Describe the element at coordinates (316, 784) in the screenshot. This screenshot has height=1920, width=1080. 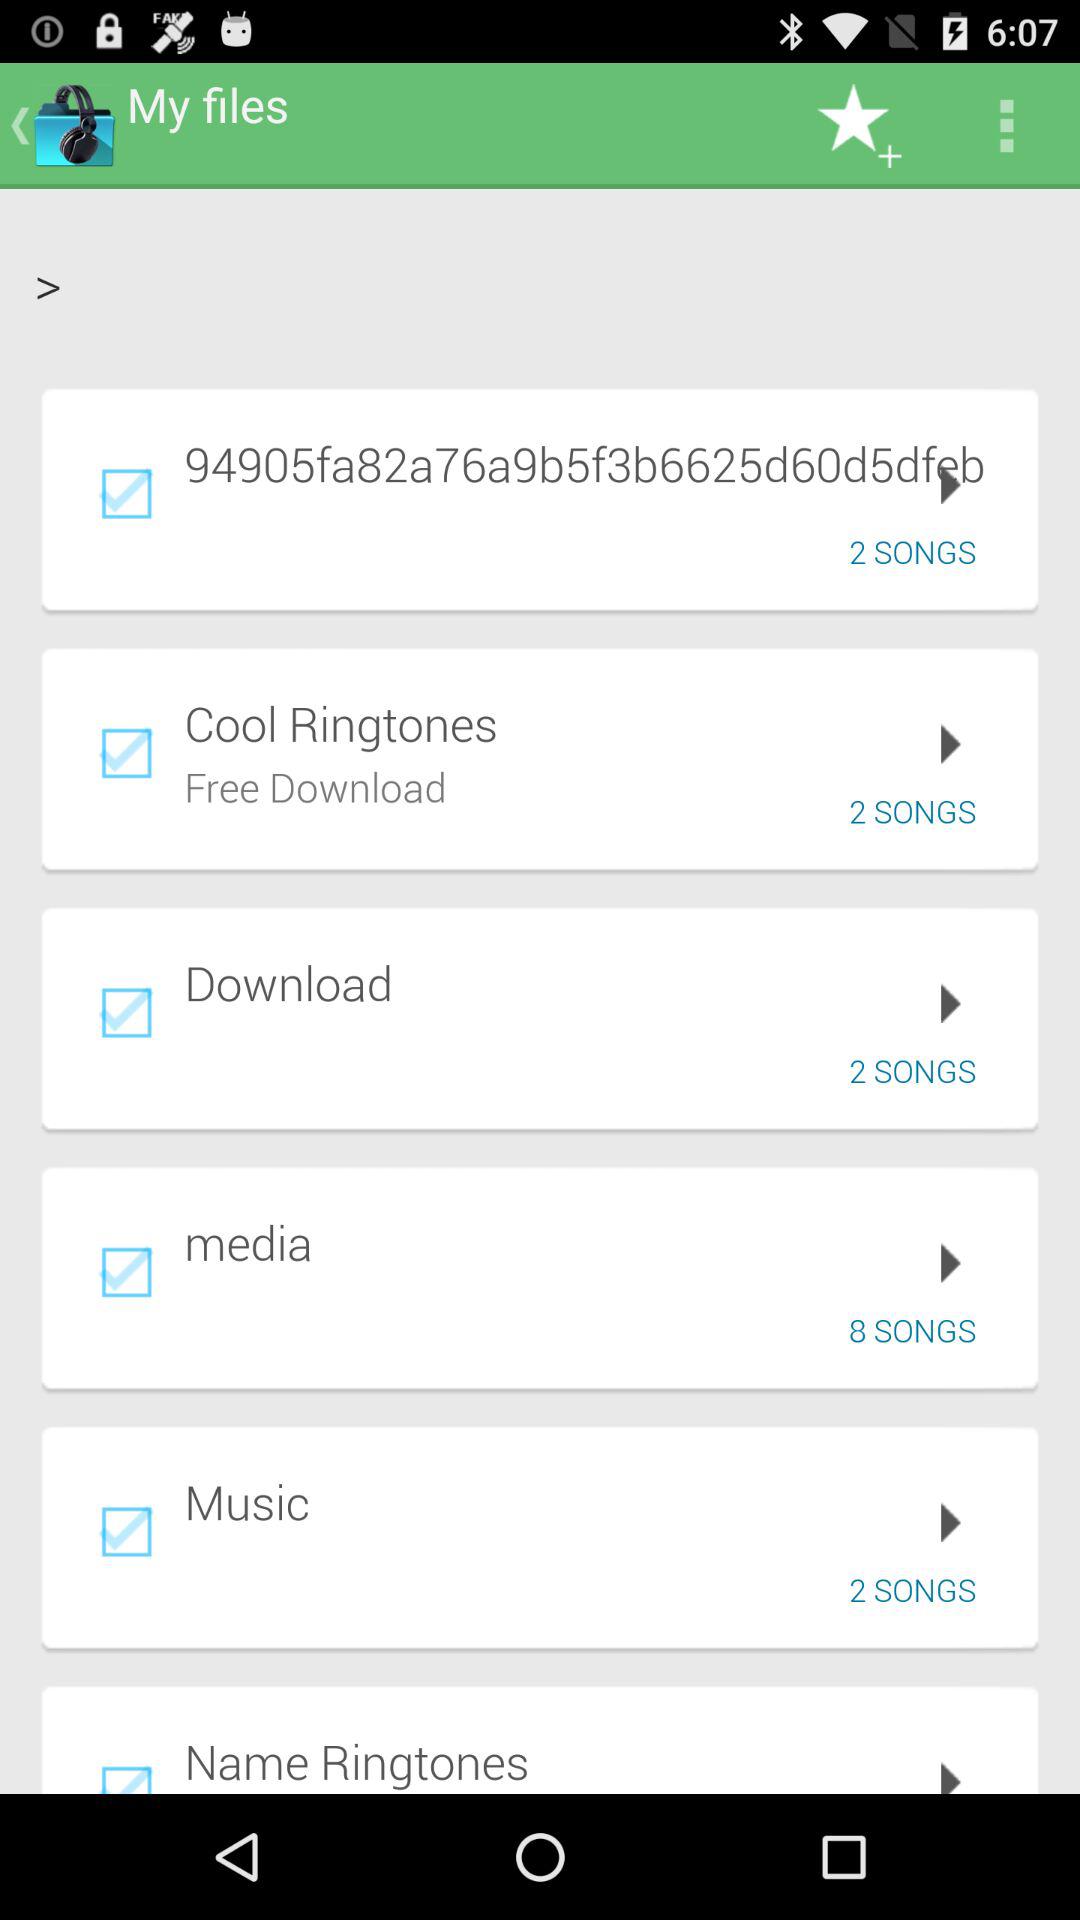
I see `press free download item` at that location.